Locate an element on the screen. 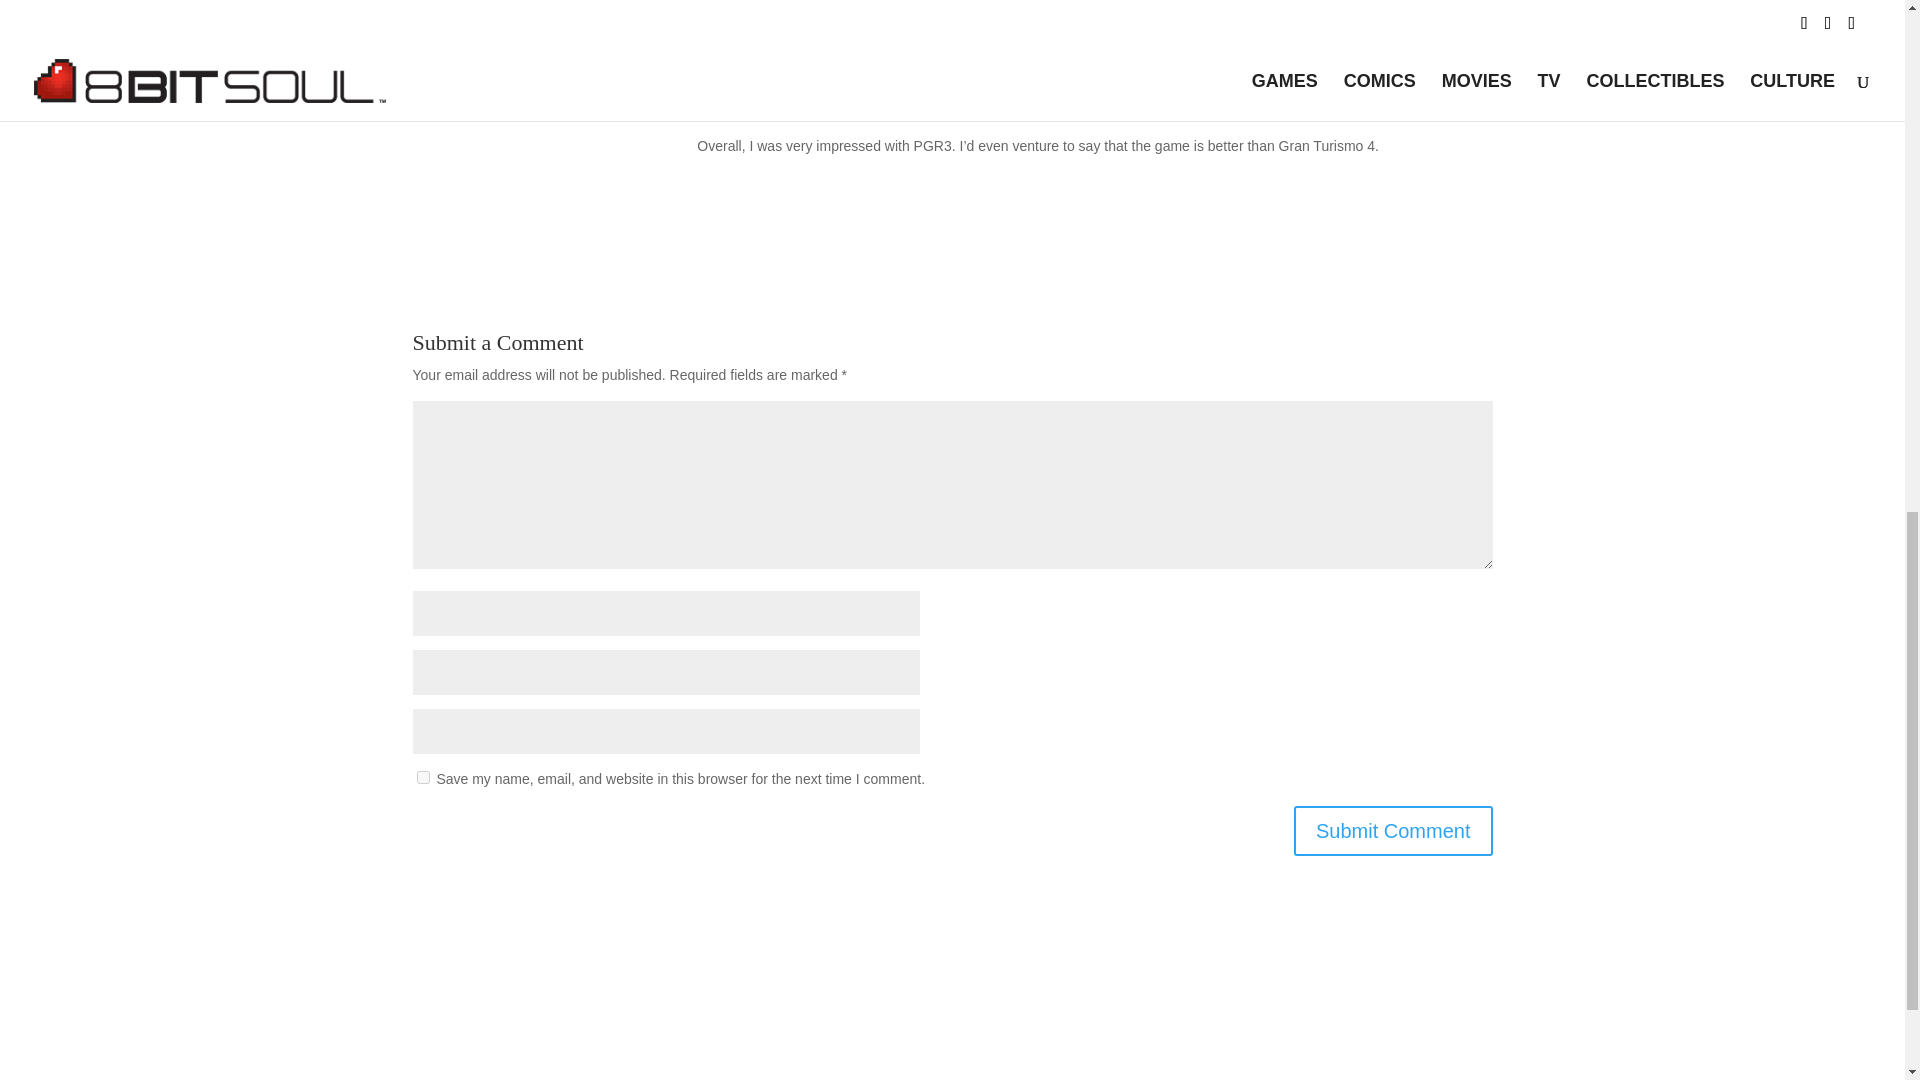 The height and width of the screenshot is (1080, 1920). Submit Comment is located at coordinates (1394, 830).